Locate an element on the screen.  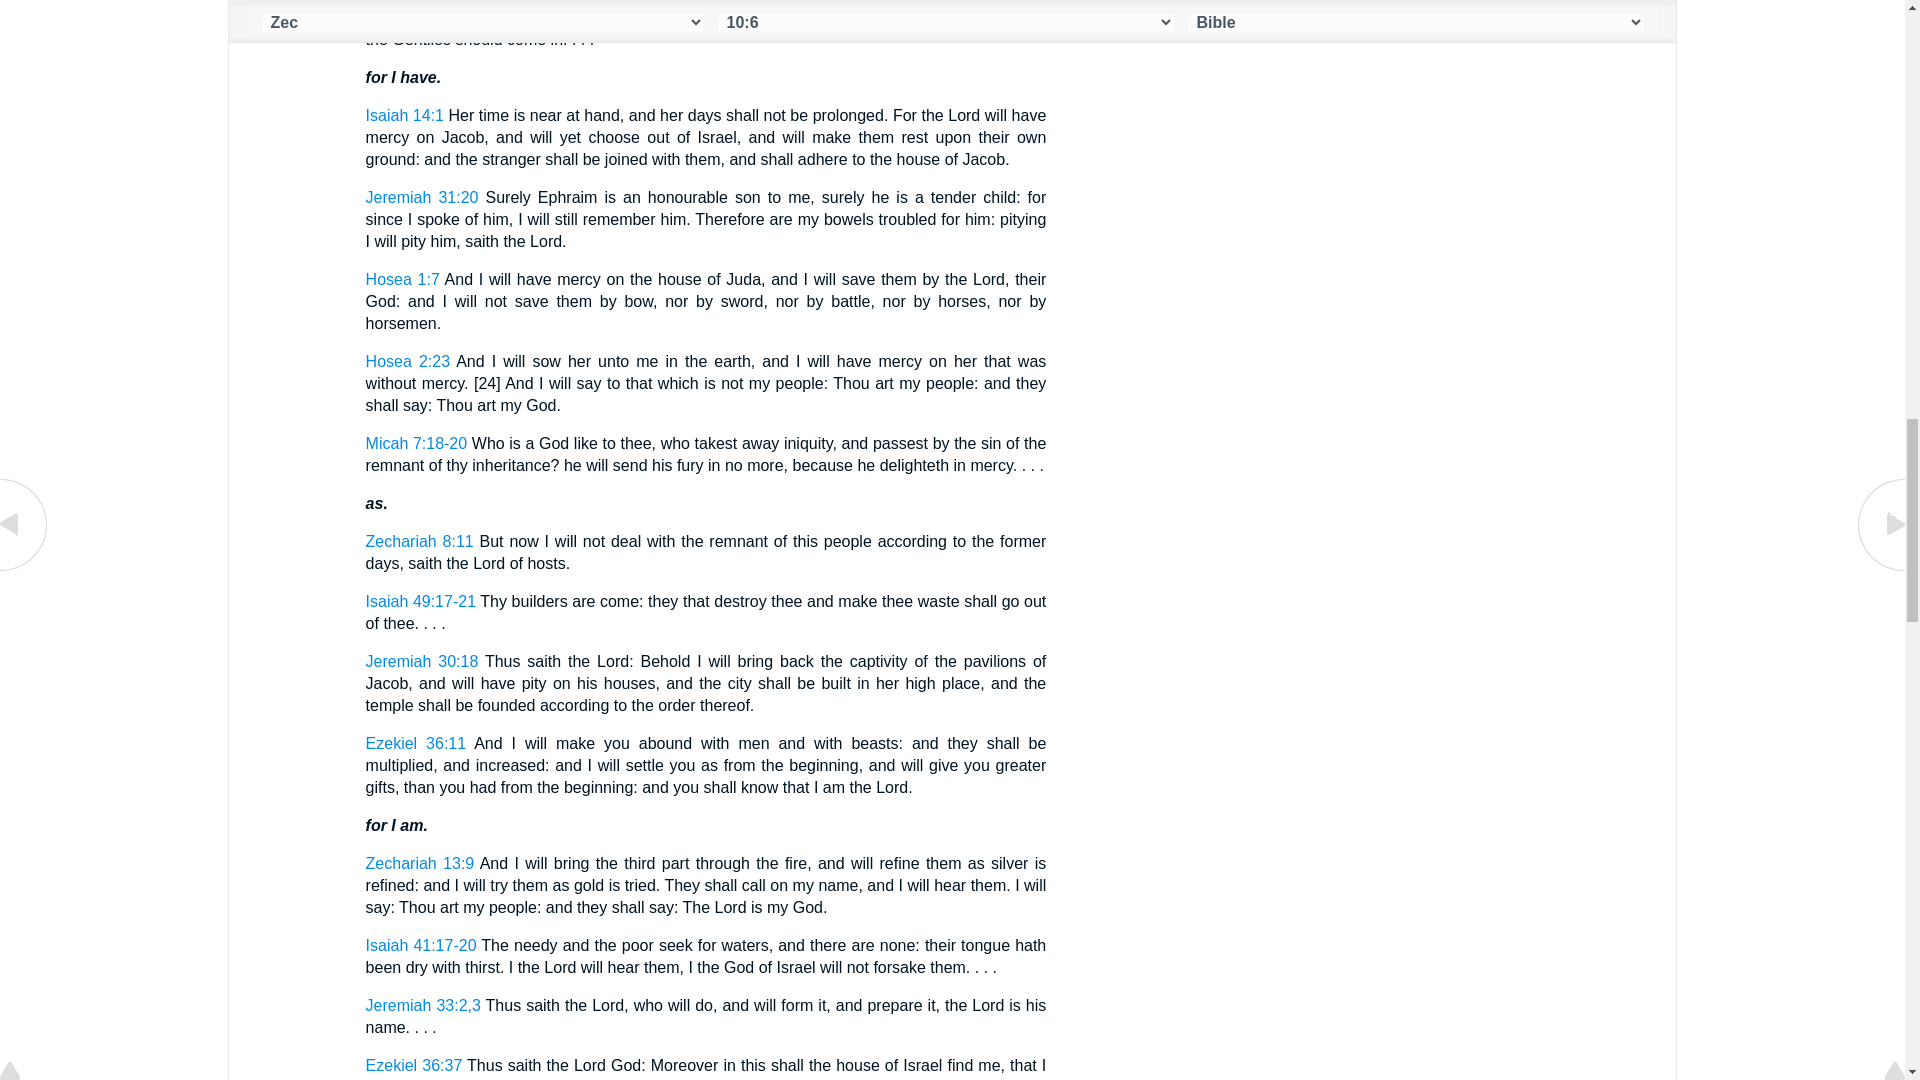
Hosea 2:23 is located at coordinates (408, 362).